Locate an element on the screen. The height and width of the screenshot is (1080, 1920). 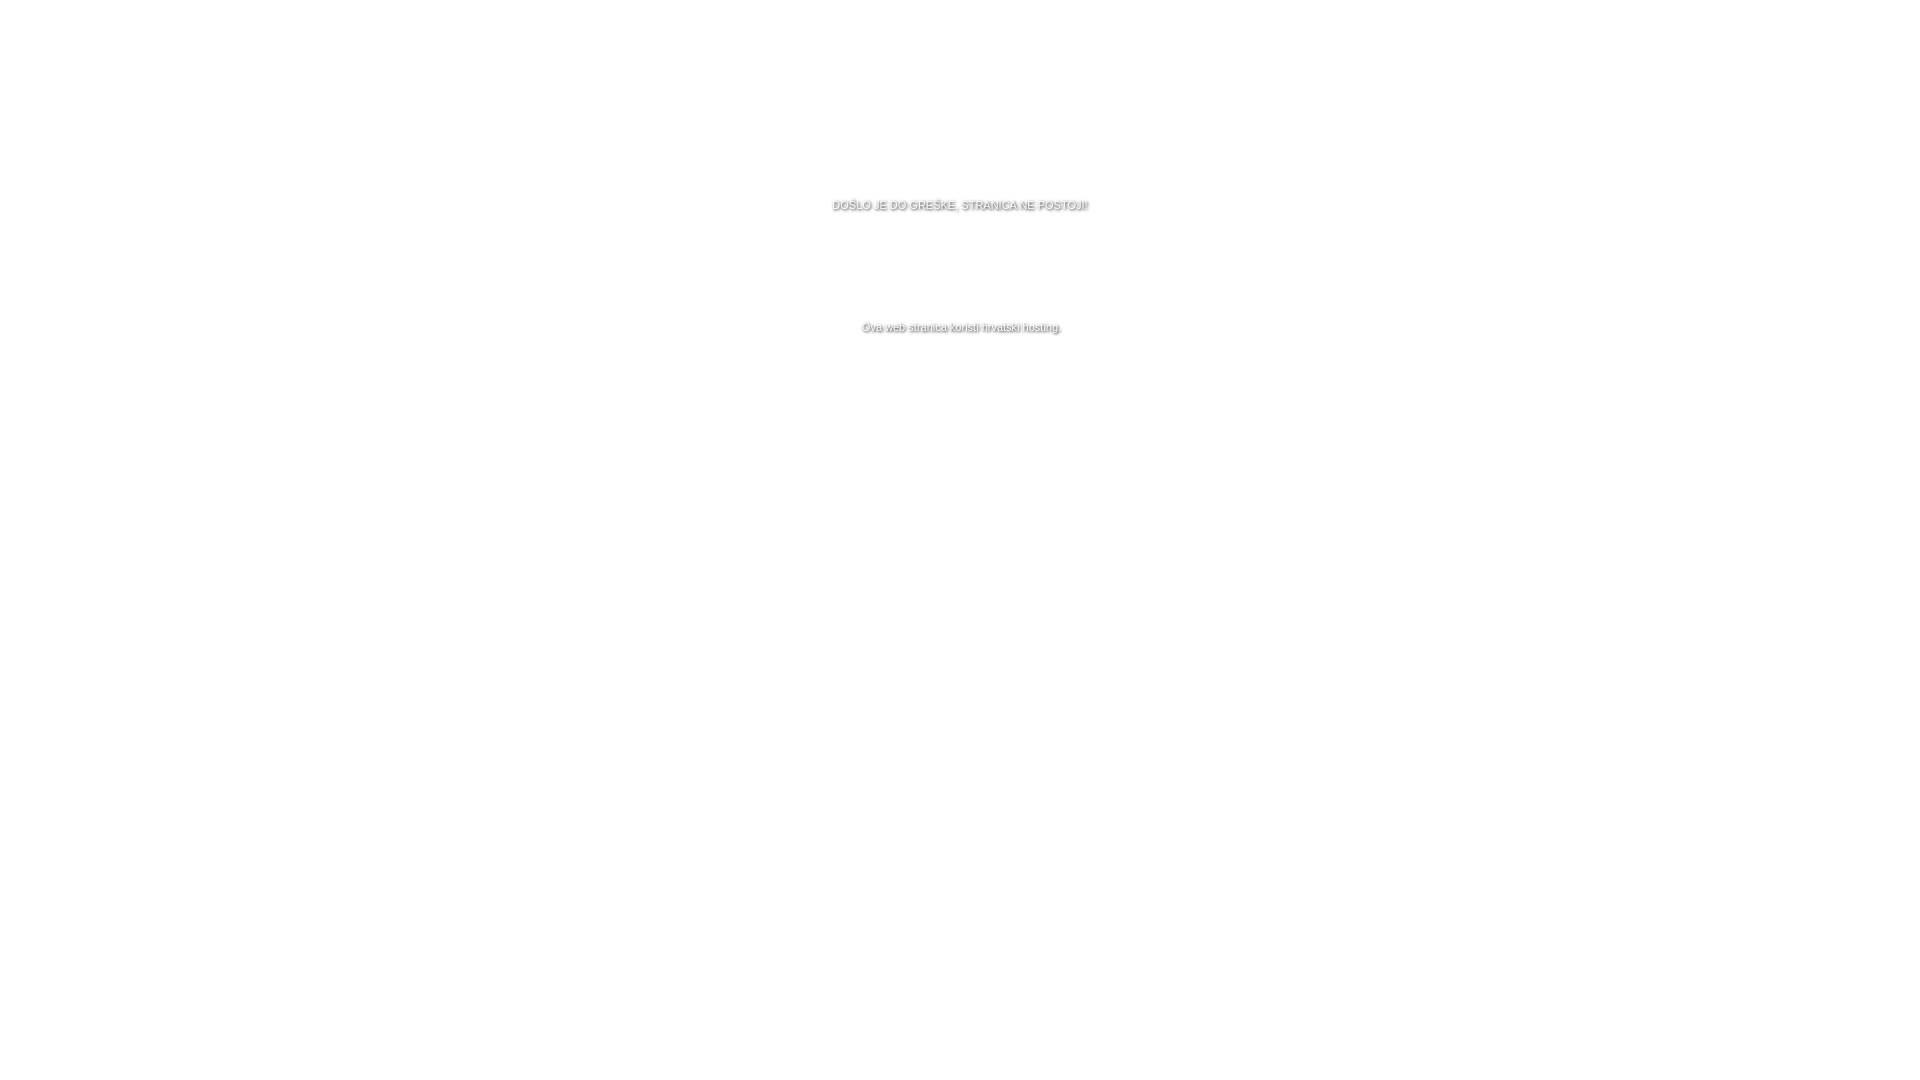
hrvatski hosting is located at coordinates (1020, 327).